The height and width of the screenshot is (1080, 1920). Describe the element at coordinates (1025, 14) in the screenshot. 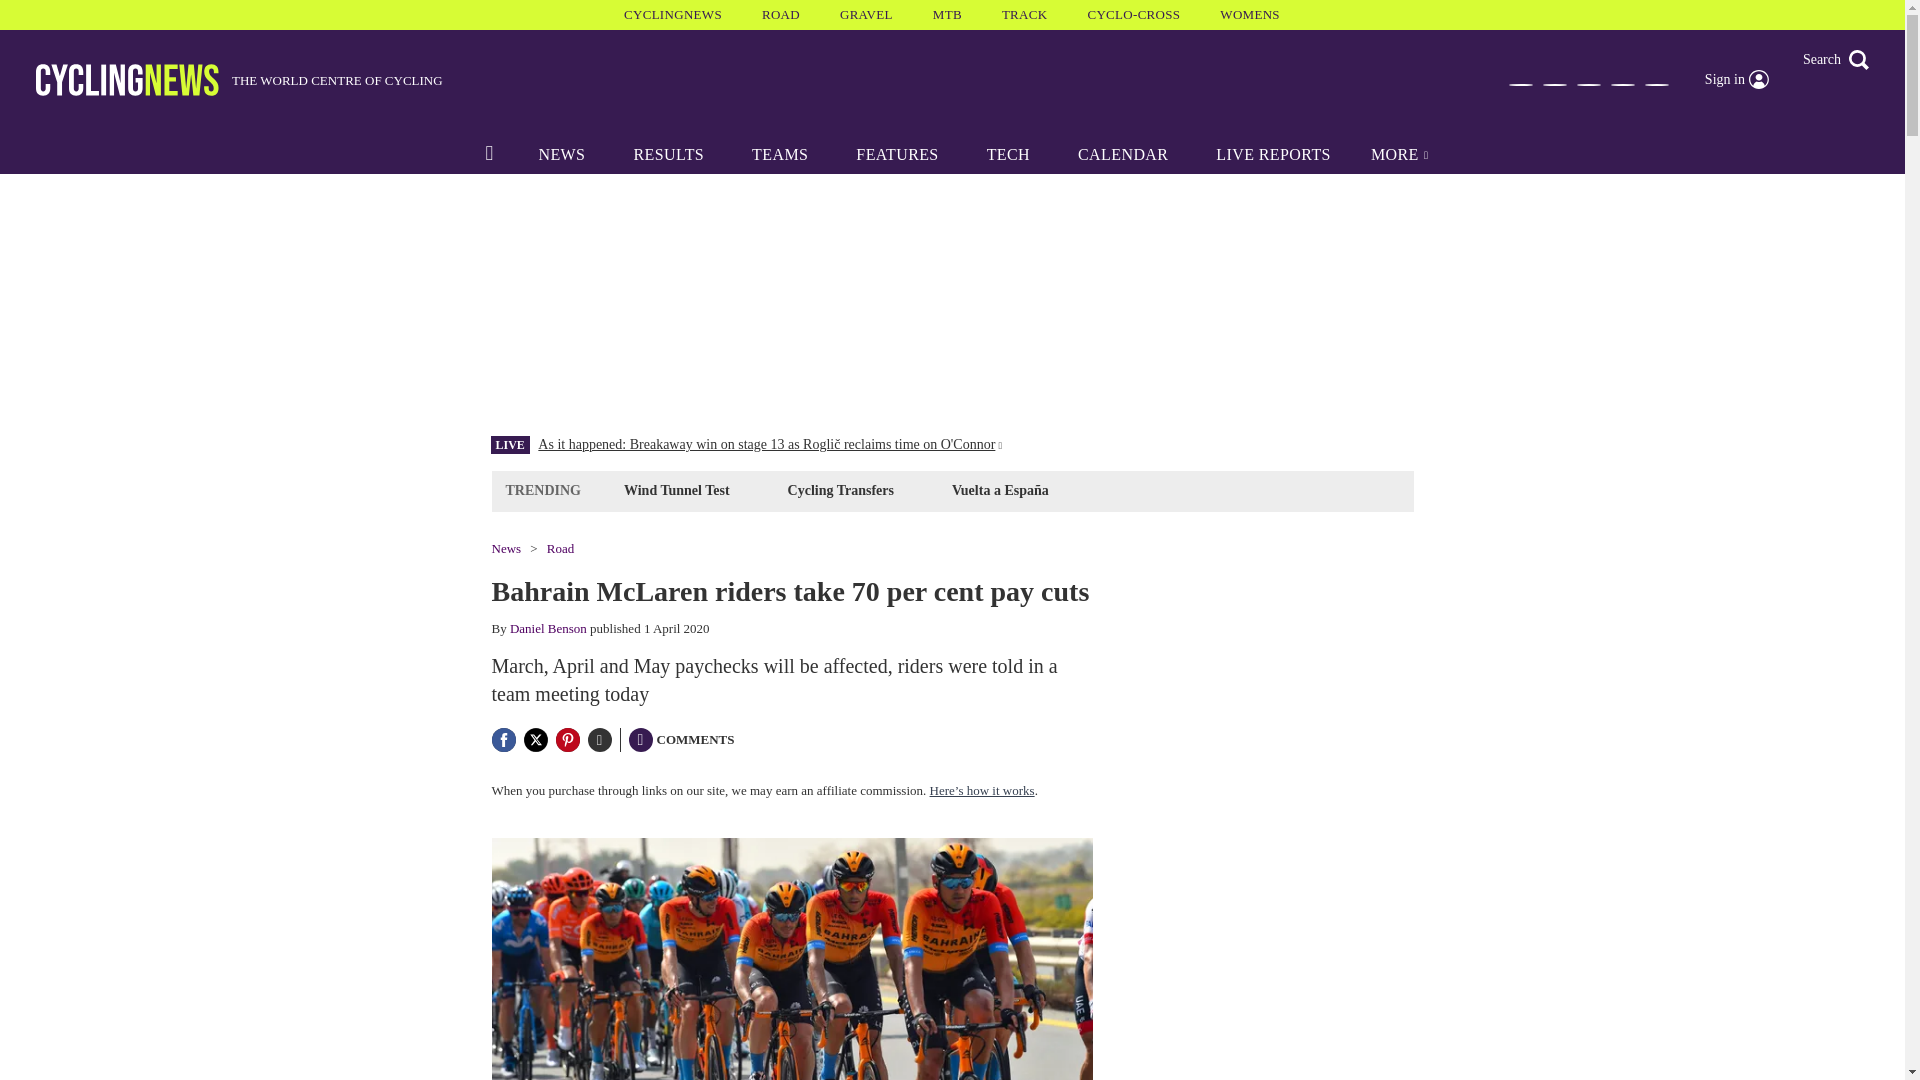

I see `TRACK` at that location.